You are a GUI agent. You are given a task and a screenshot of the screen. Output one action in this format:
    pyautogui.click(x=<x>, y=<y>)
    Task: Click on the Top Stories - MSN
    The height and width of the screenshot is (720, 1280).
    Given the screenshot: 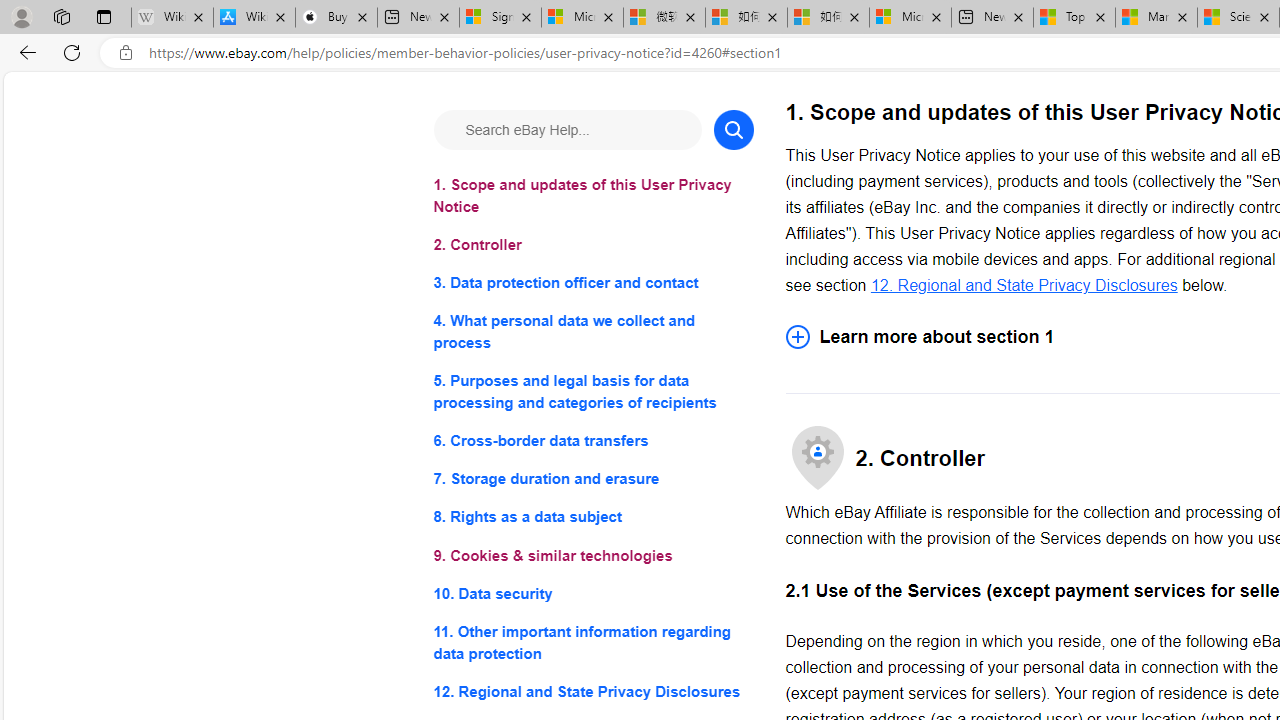 What is the action you would take?
    pyautogui.click(x=1074, y=18)
    